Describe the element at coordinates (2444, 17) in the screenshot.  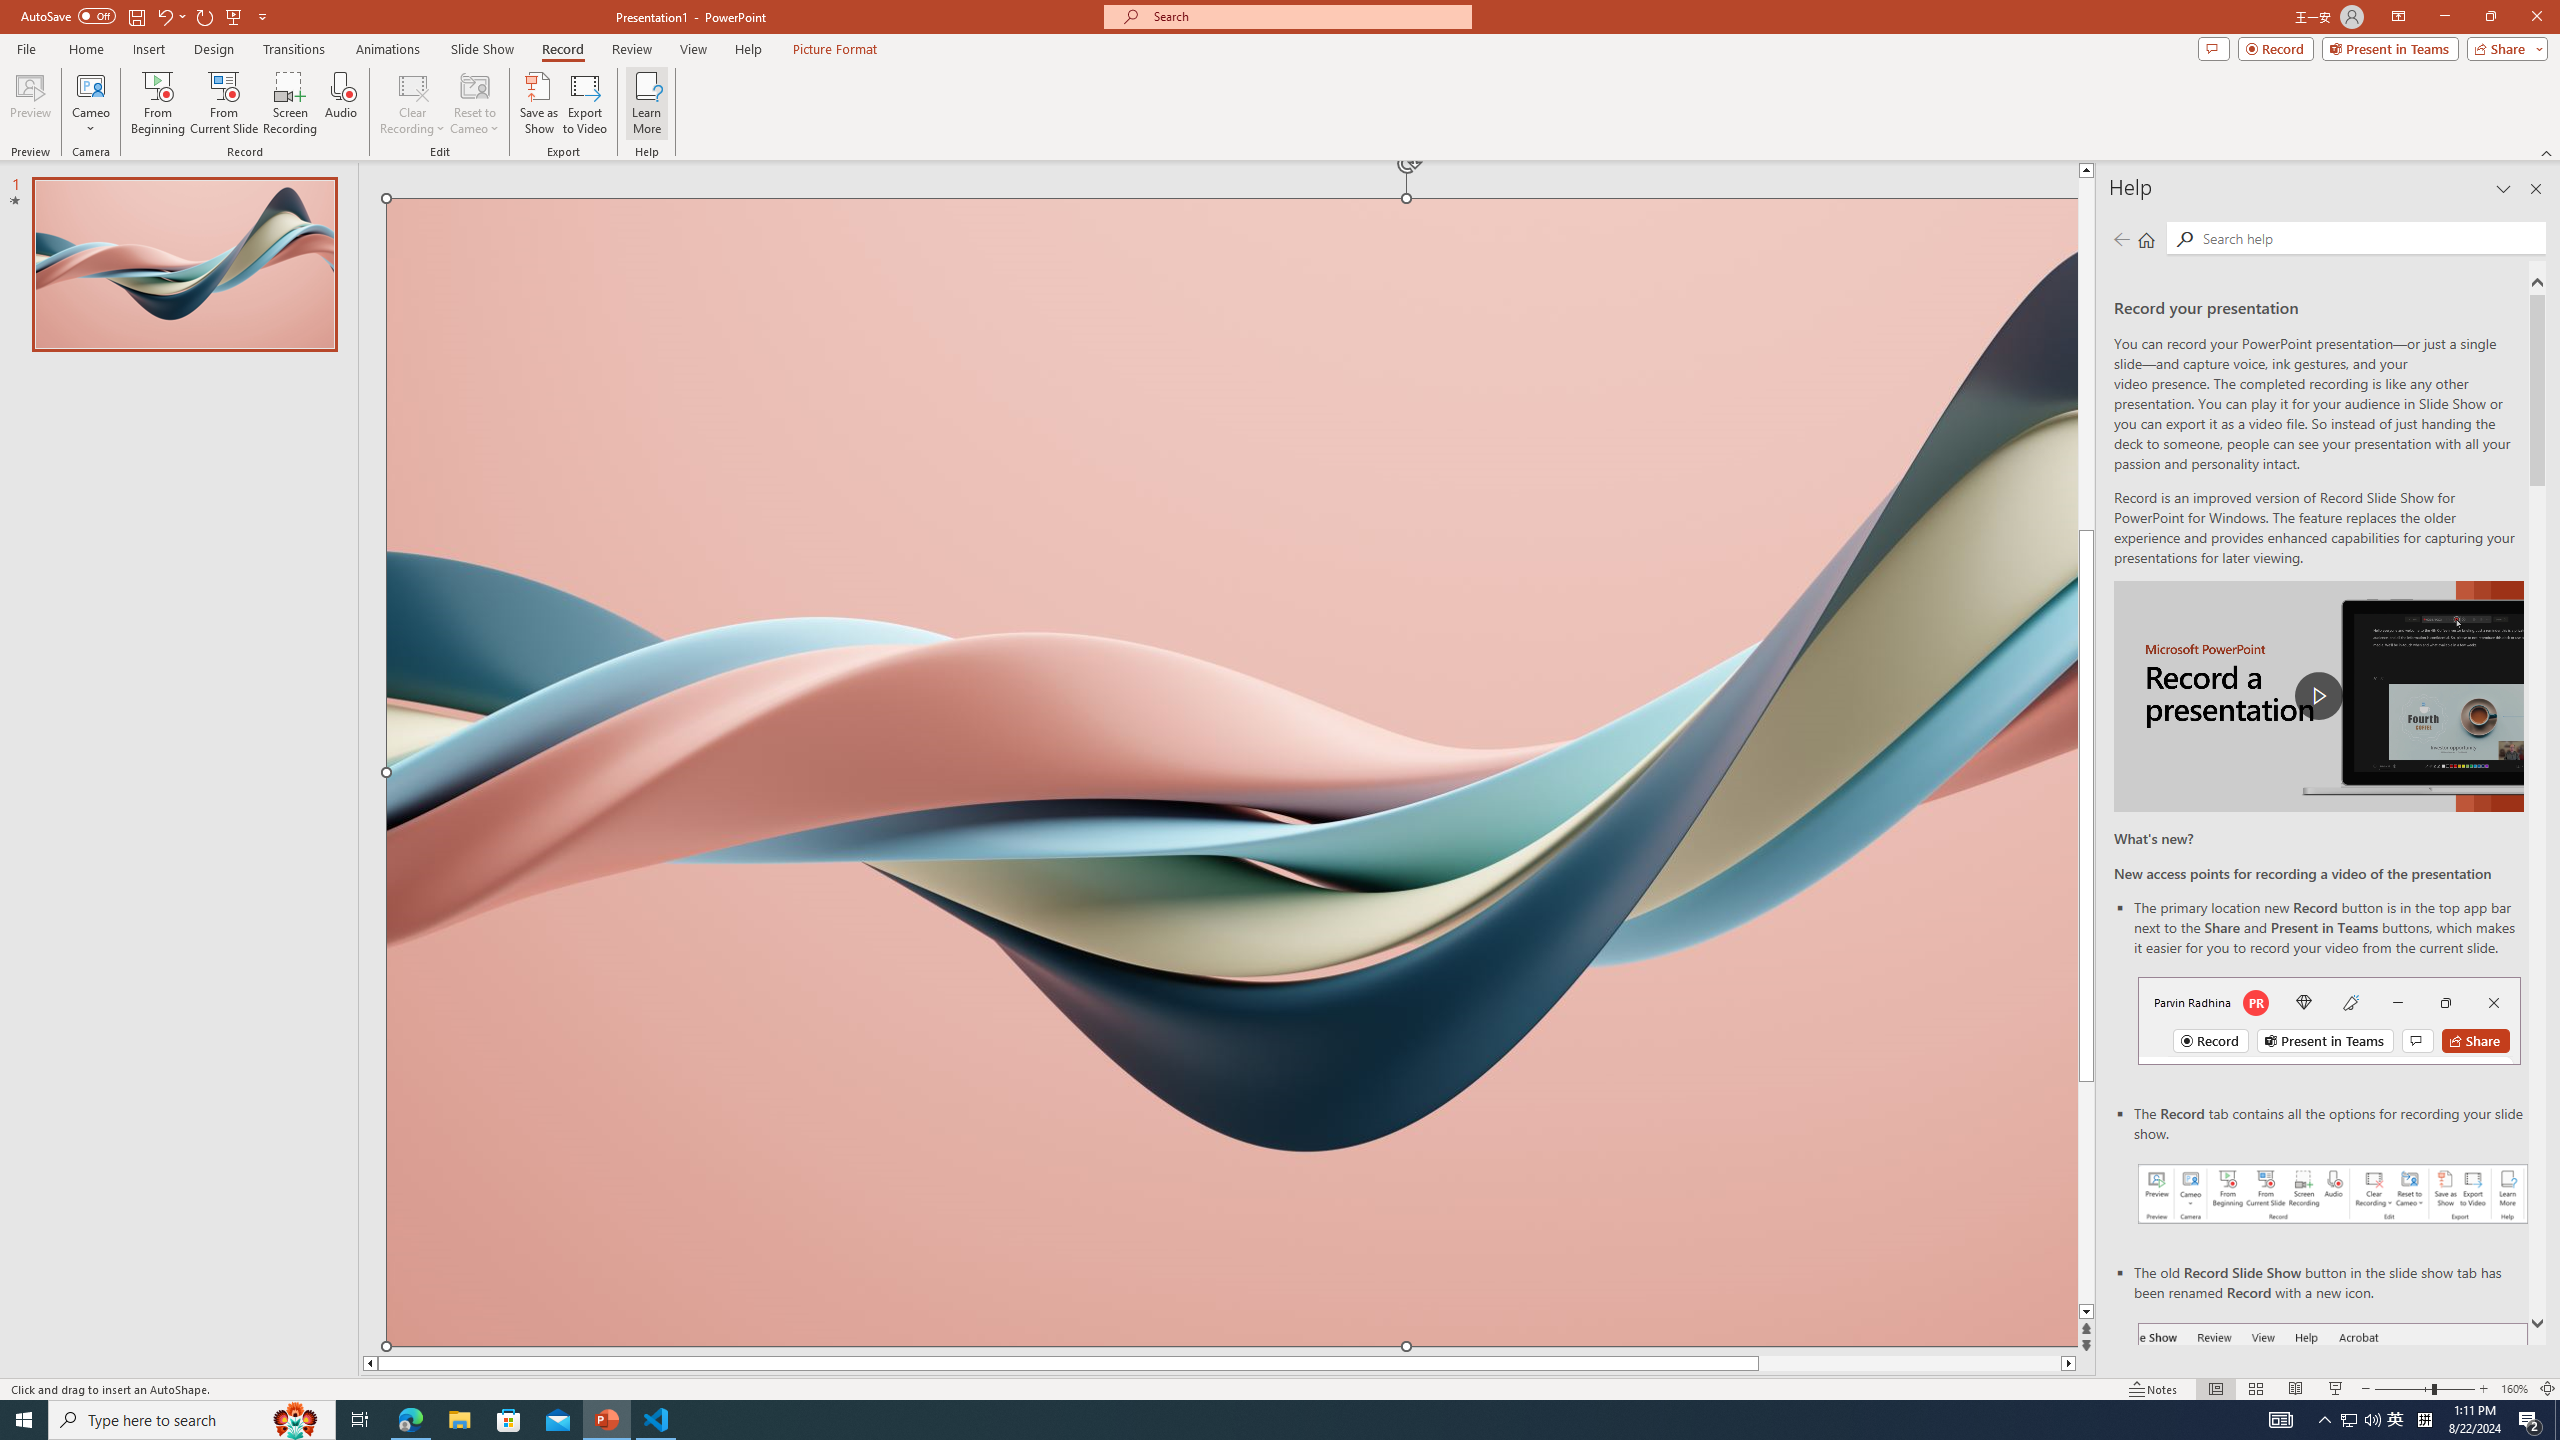
I see `Minimize` at that location.